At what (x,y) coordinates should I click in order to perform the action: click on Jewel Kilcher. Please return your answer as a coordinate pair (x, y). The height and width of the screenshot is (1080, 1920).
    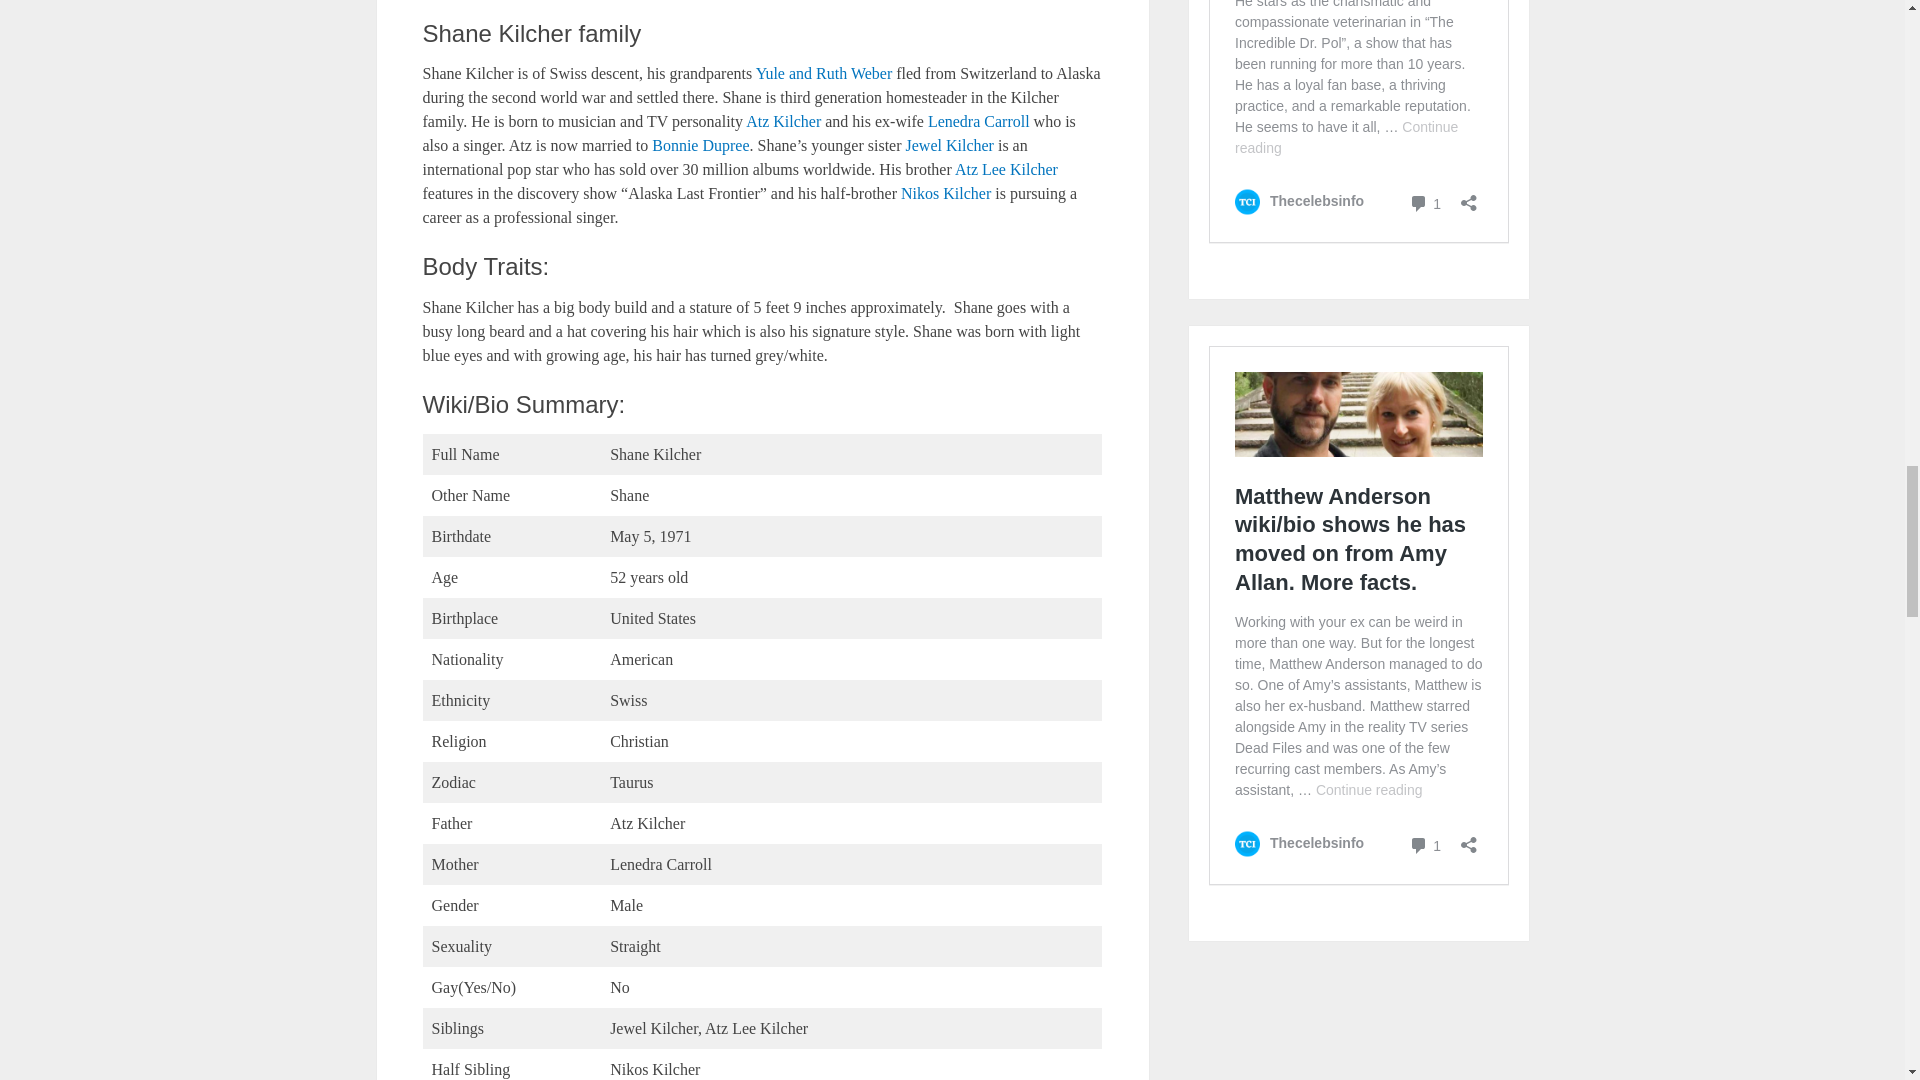
    Looking at the image, I should click on (950, 146).